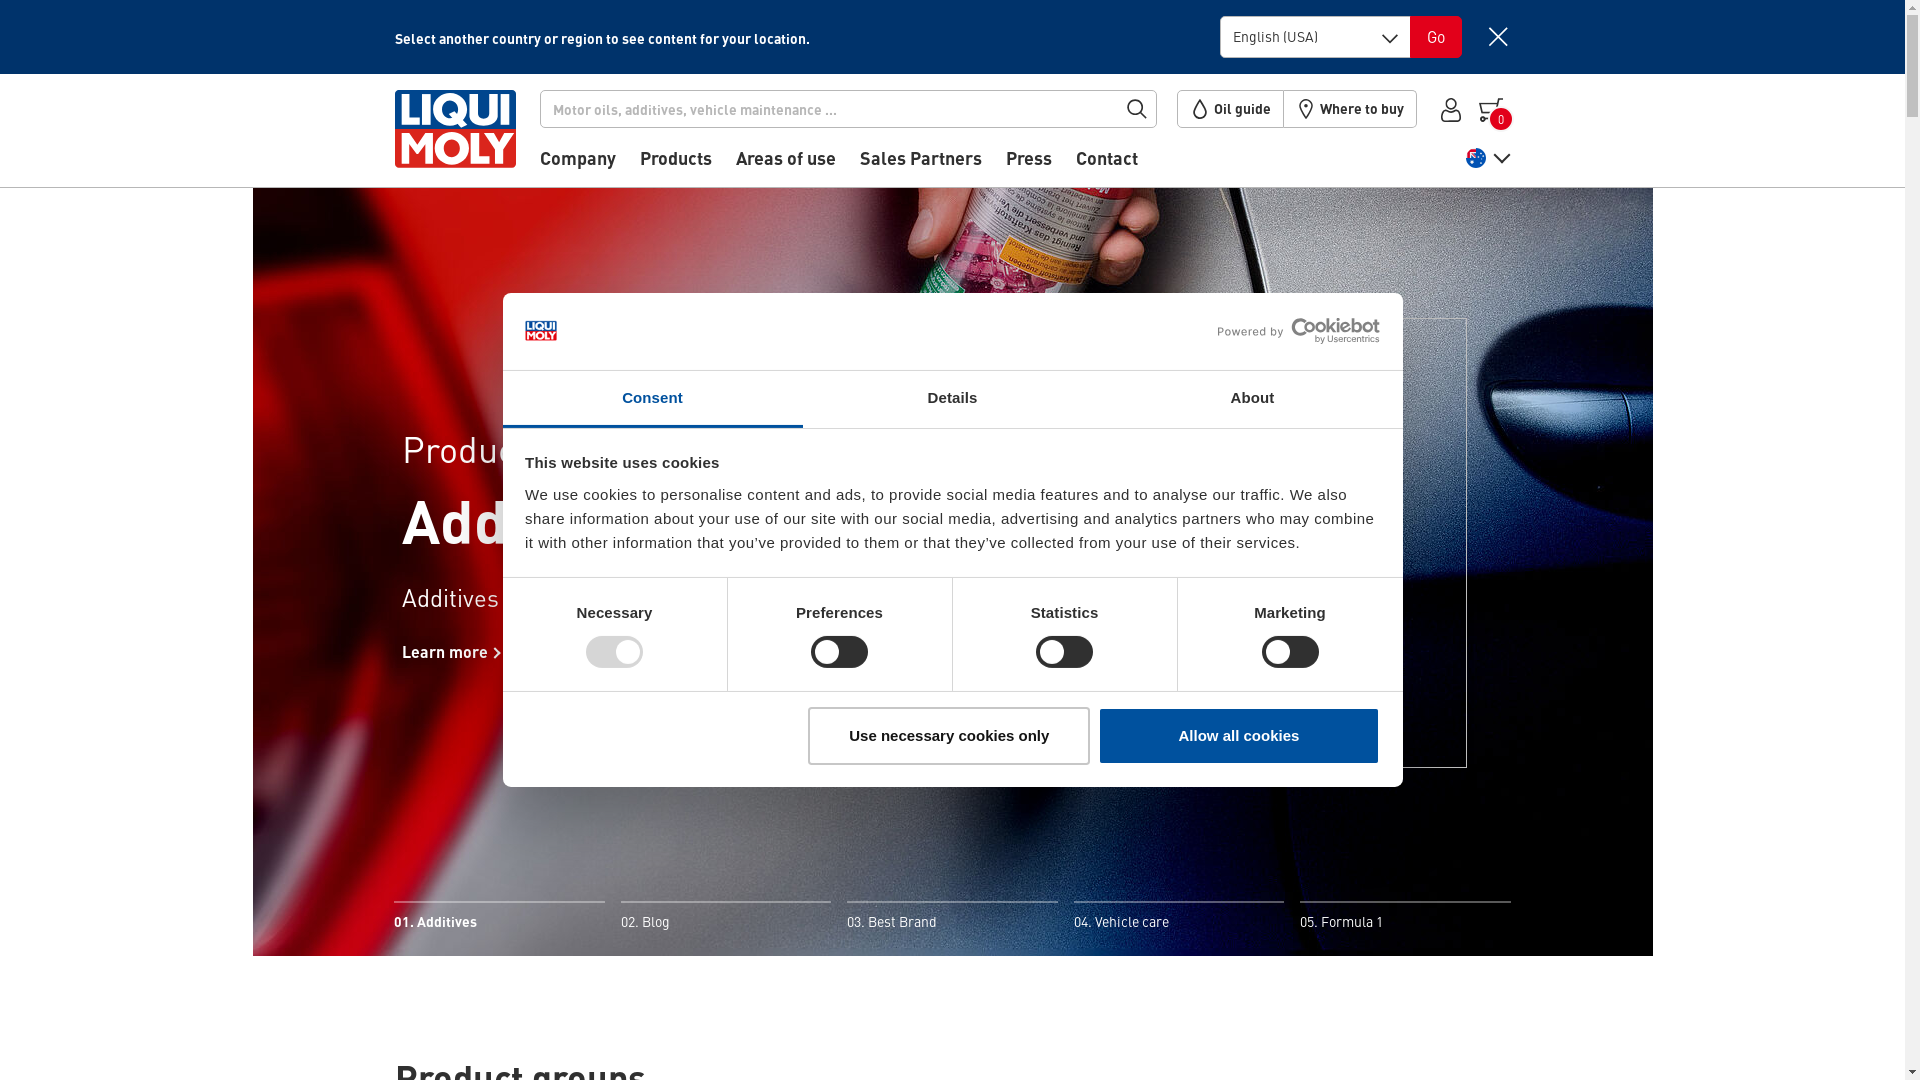 This screenshot has height=1080, width=1920. I want to click on Sign In, so click(1450, 108).